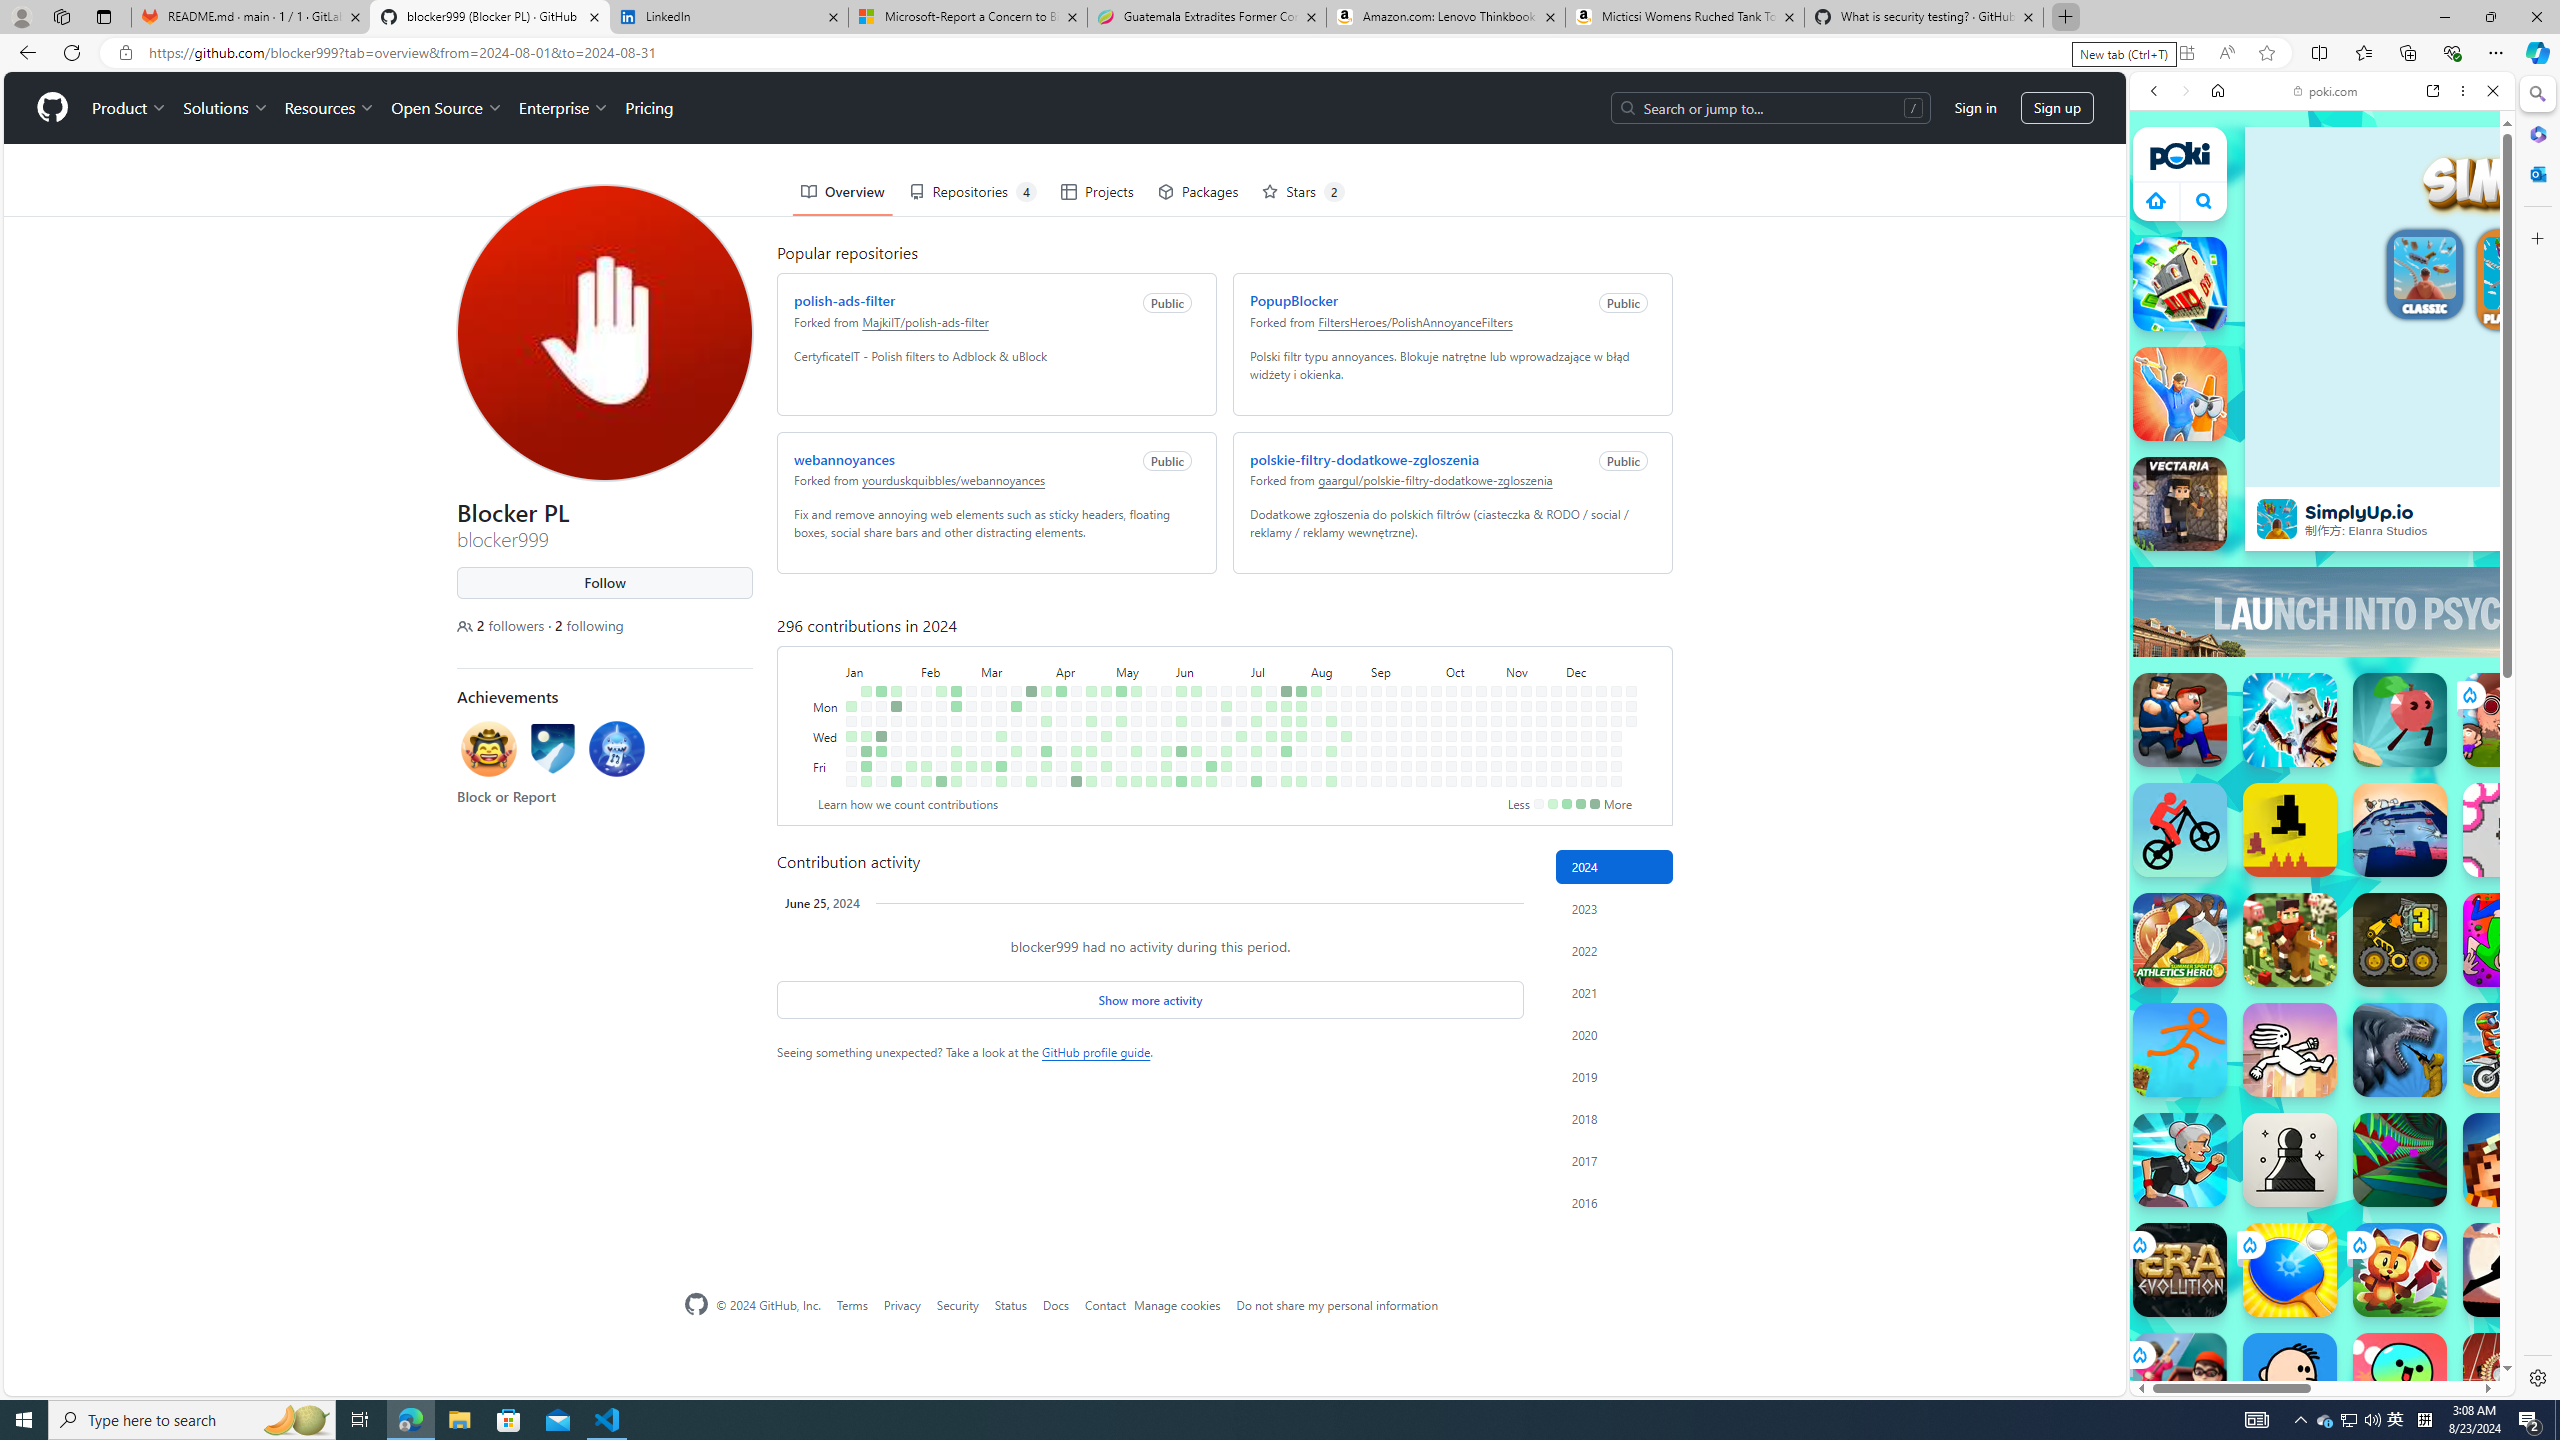  I want to click on No contributions on November 17th., so click(1541, 690).